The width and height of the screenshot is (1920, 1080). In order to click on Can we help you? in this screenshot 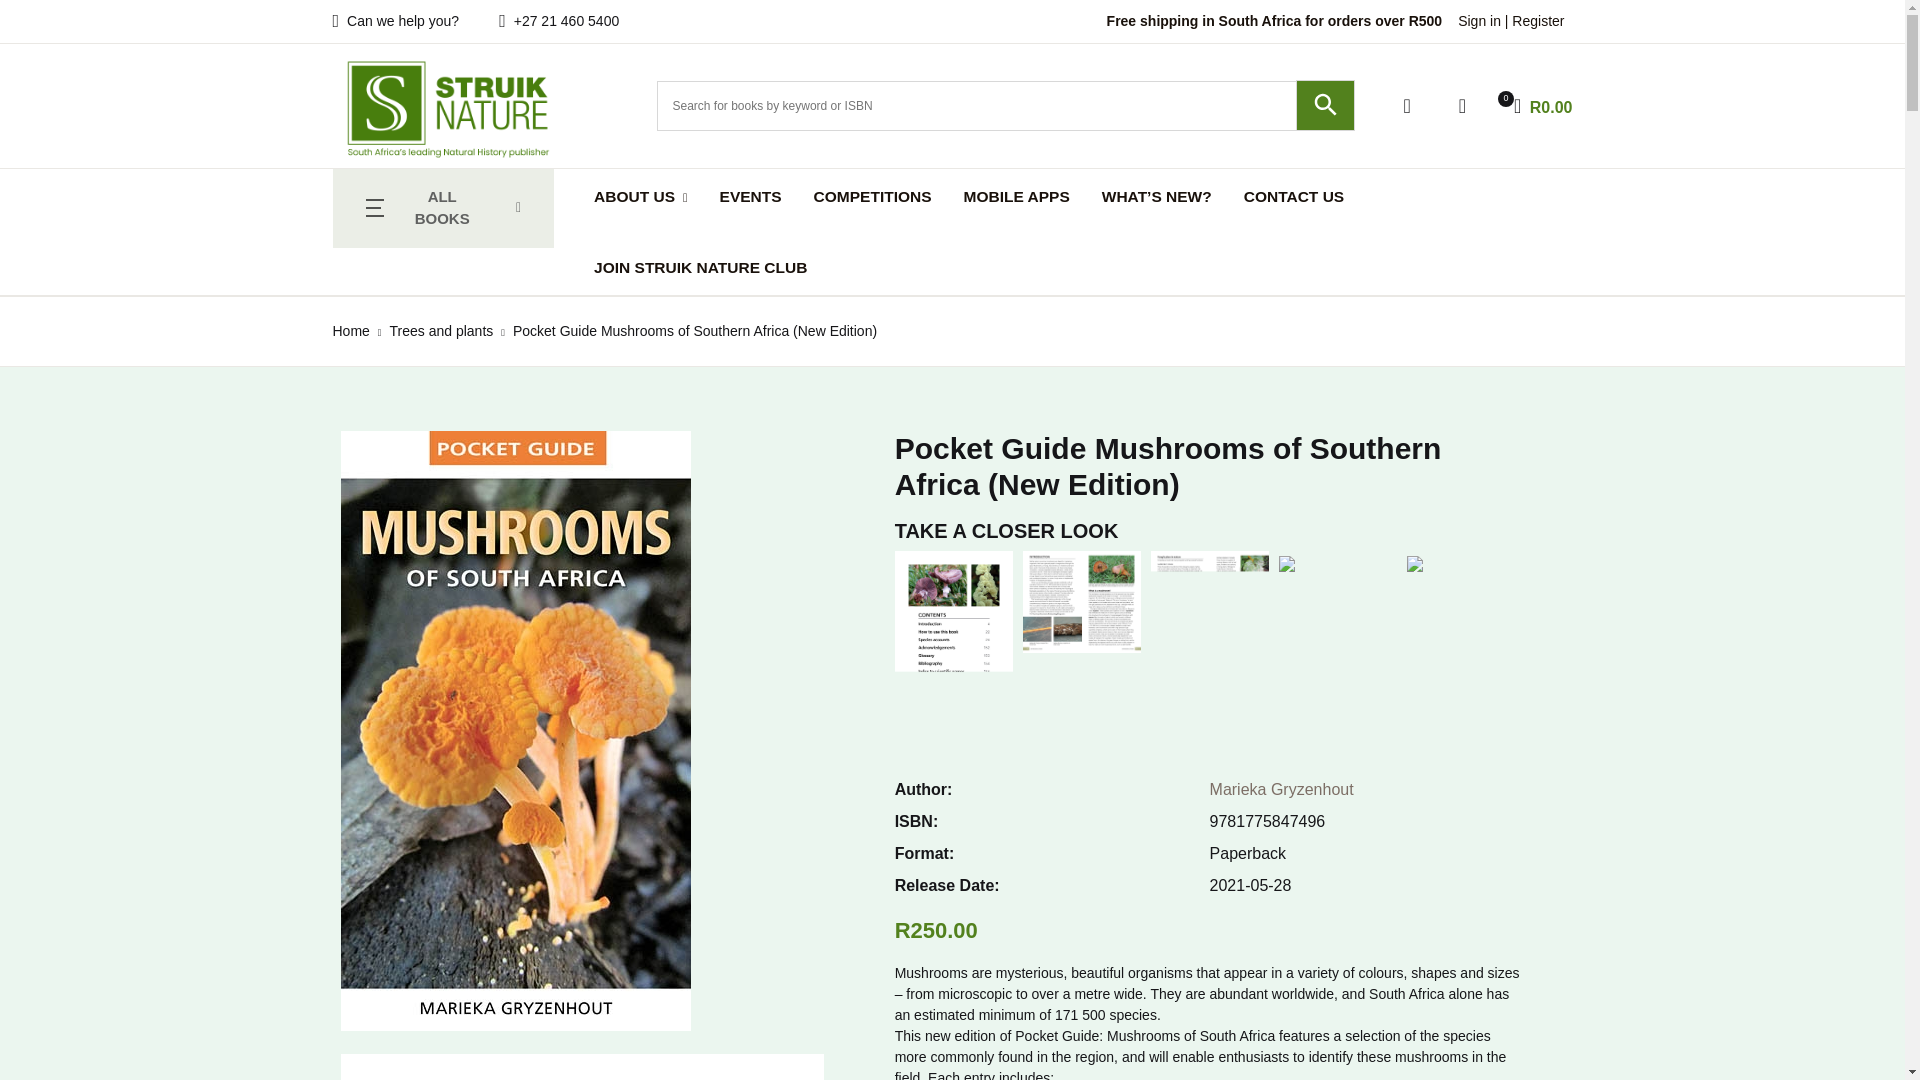, I will do `click(395, 22)`.